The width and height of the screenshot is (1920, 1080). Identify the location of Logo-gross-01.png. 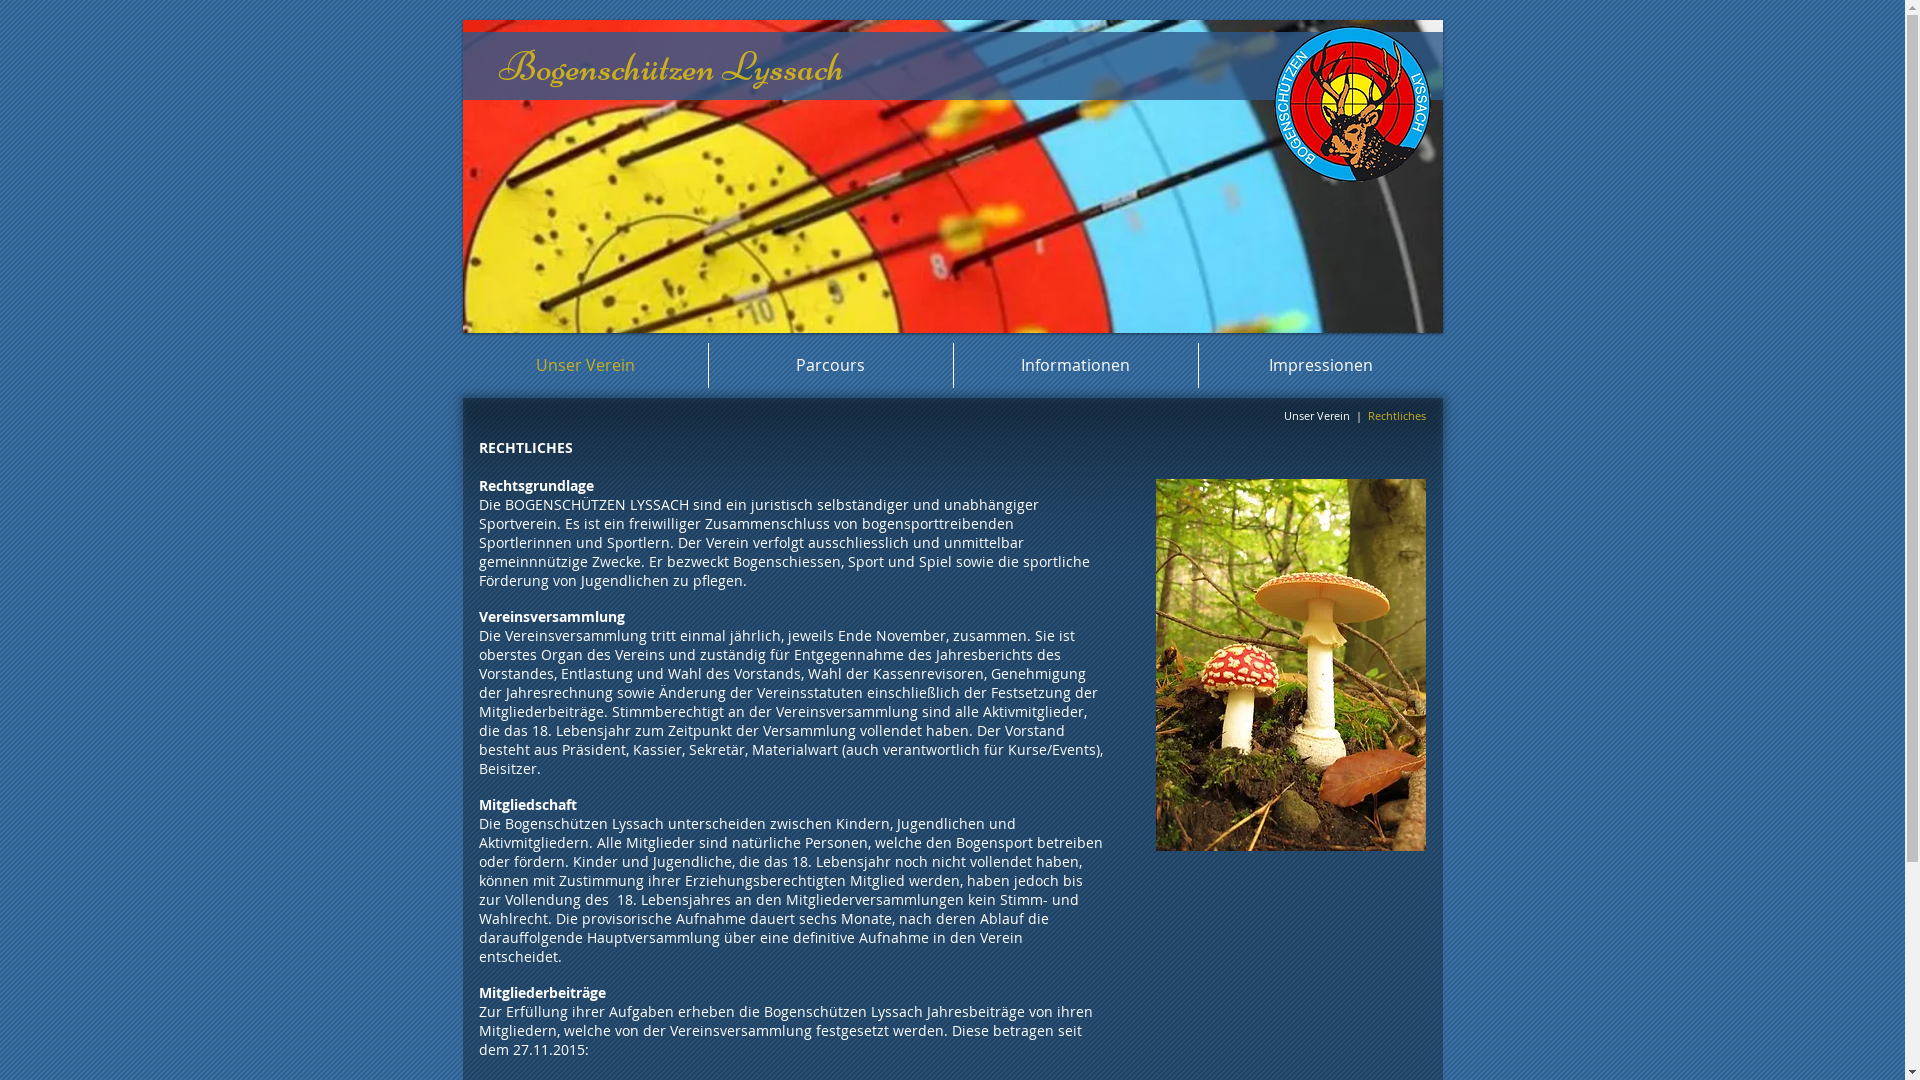
(1352, 104).